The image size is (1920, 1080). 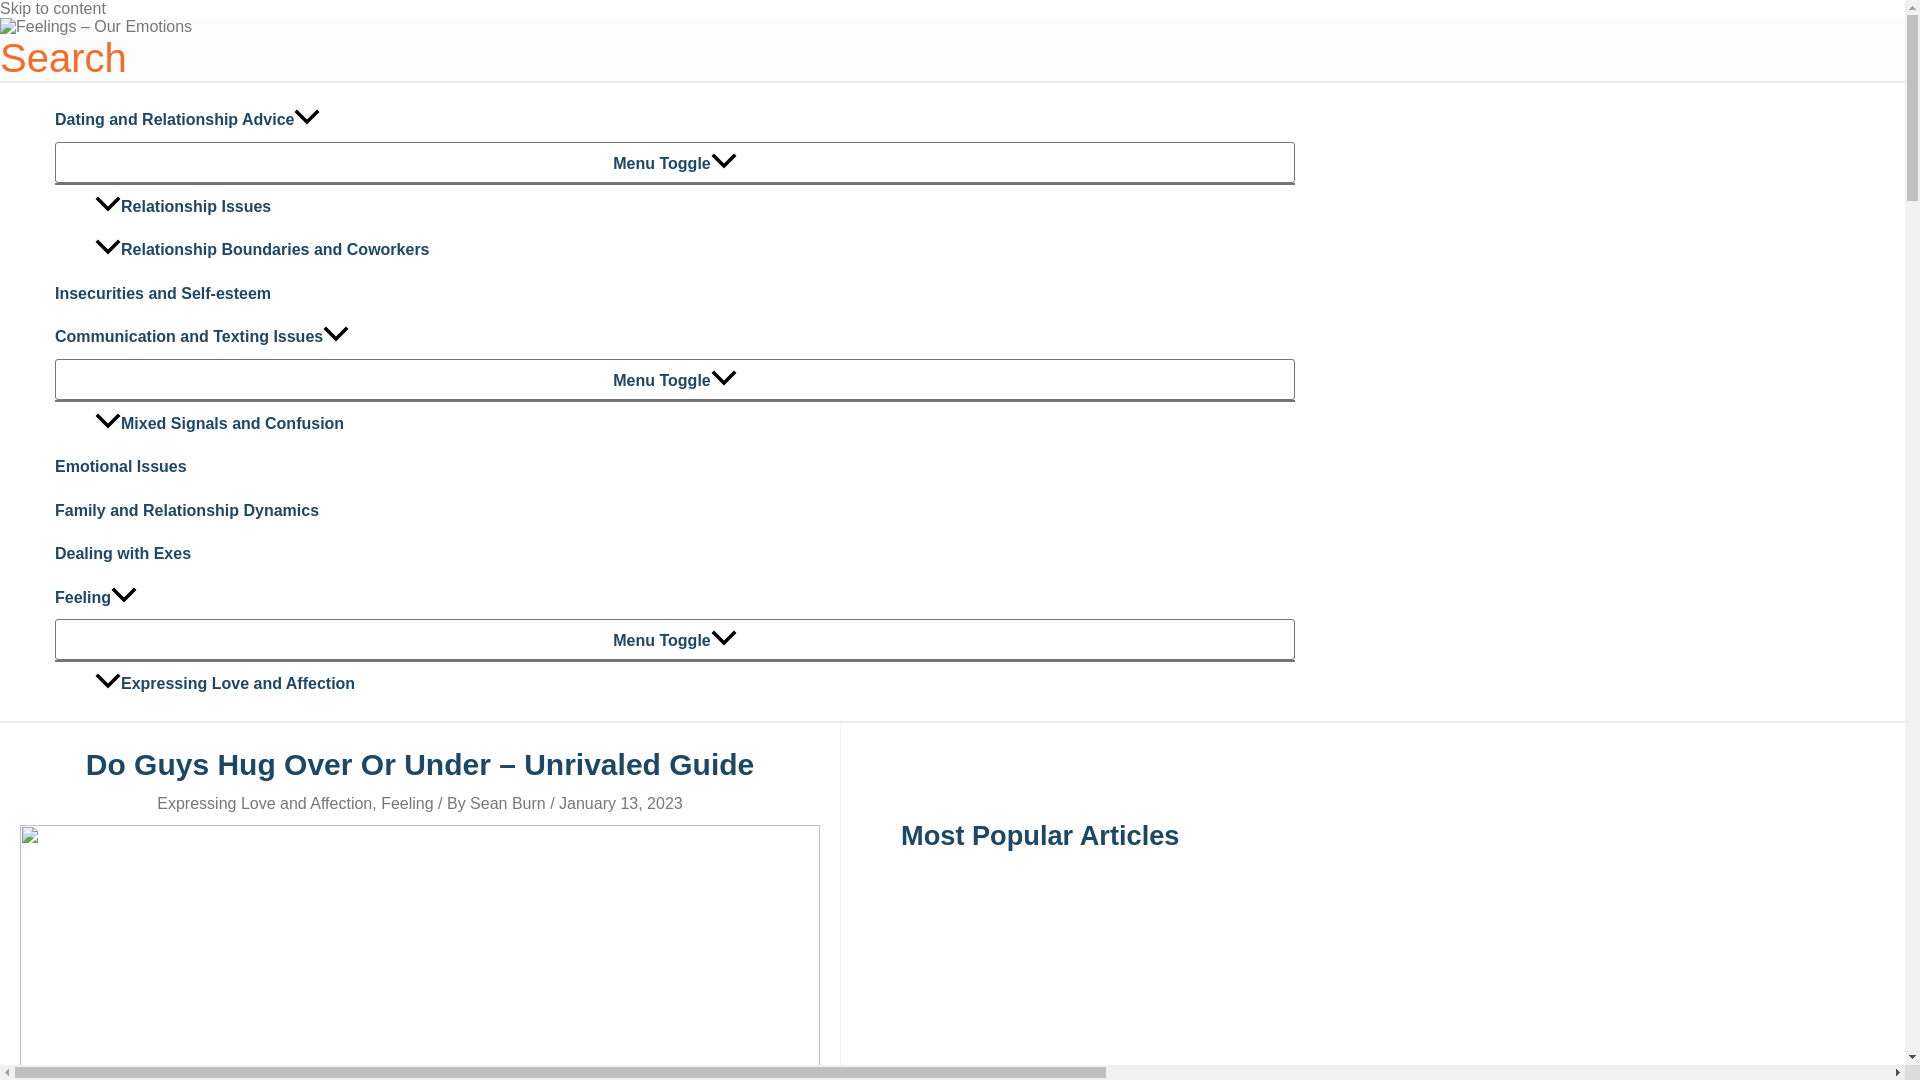 What do you see at coordinates (674, 294) in the screenshot?
I see `Insecurities and Self-esteem` at bounding box center [674, 294].